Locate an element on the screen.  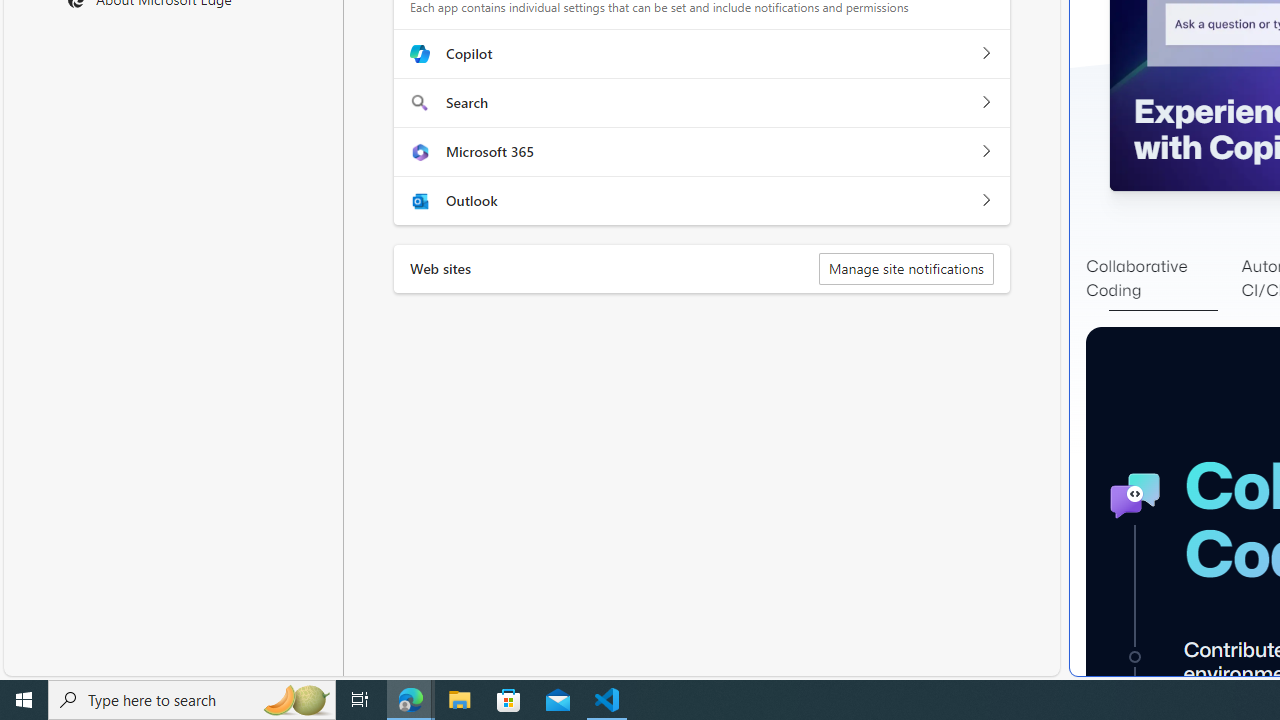
Manage site notifications is located at coordinates (906, 268).